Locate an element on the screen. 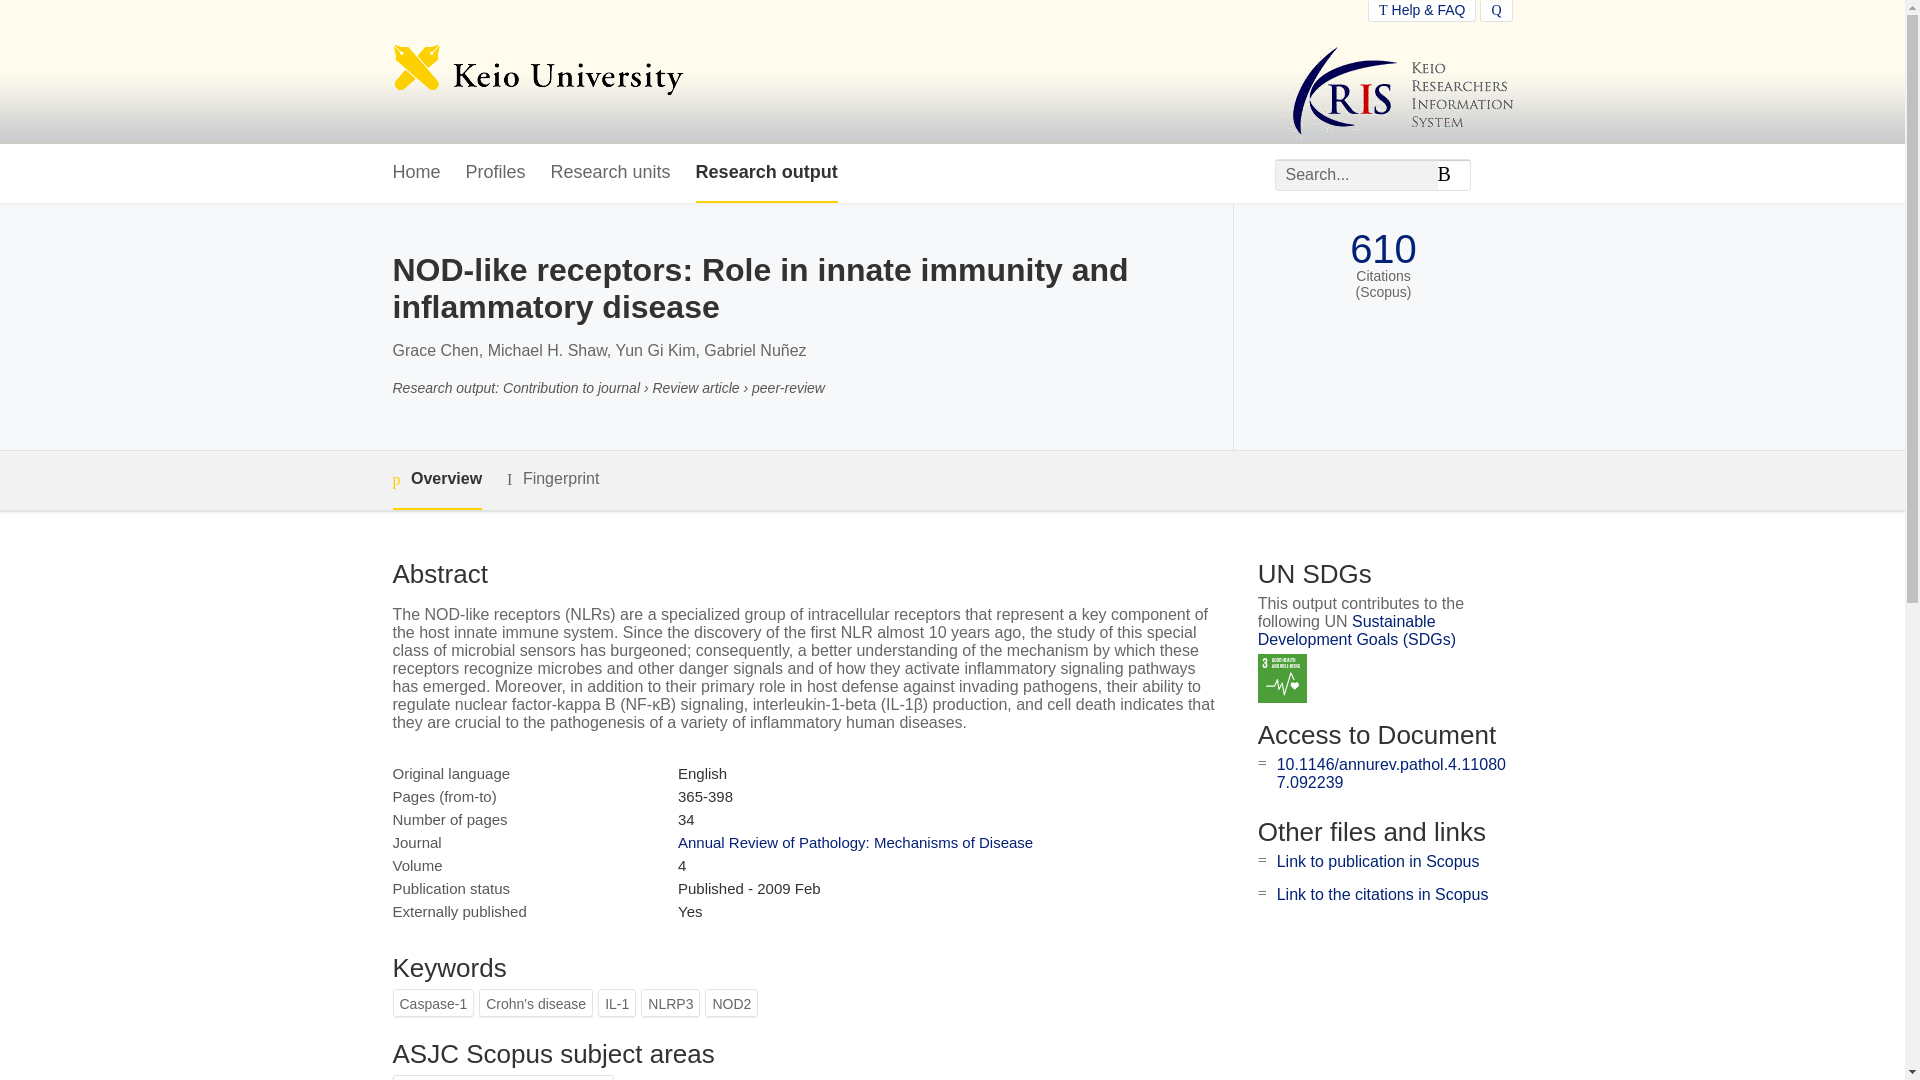 The width and height of the screenshot is (1920, 1080). Research output is located at coordinates (766, 173).